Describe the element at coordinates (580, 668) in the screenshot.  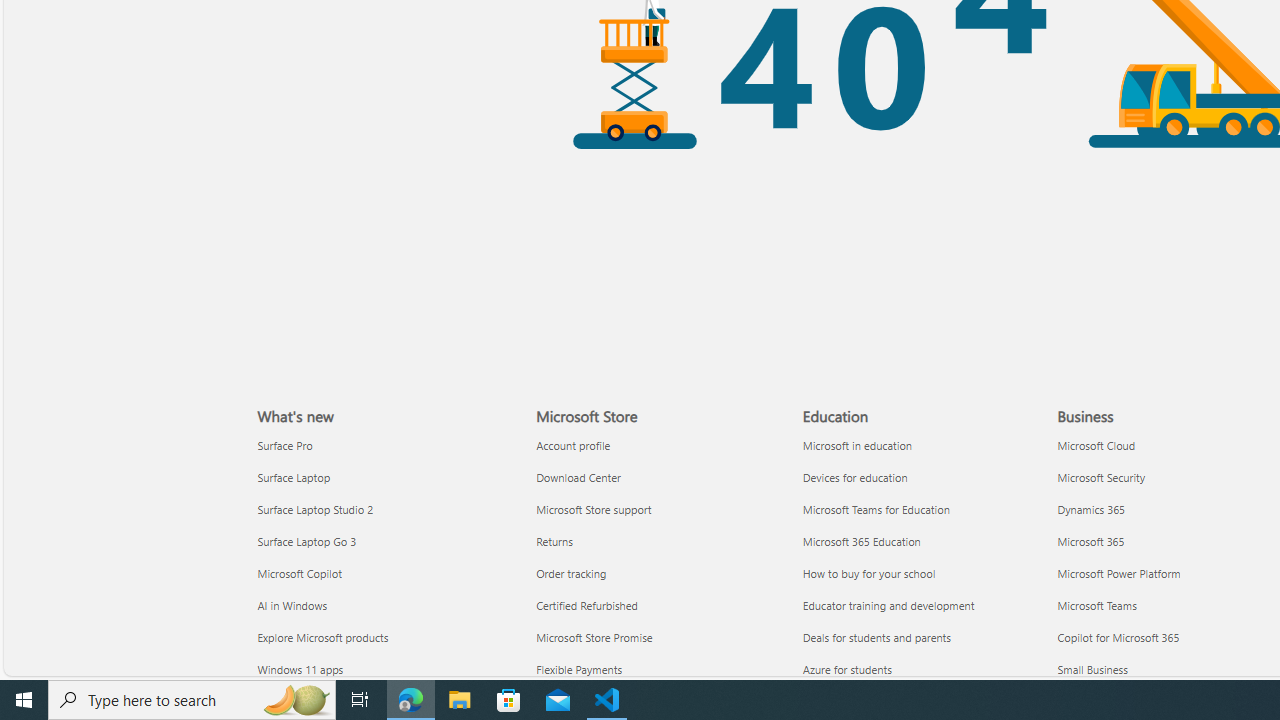
I see `Flexible Payments Microsoft Store` at that location.